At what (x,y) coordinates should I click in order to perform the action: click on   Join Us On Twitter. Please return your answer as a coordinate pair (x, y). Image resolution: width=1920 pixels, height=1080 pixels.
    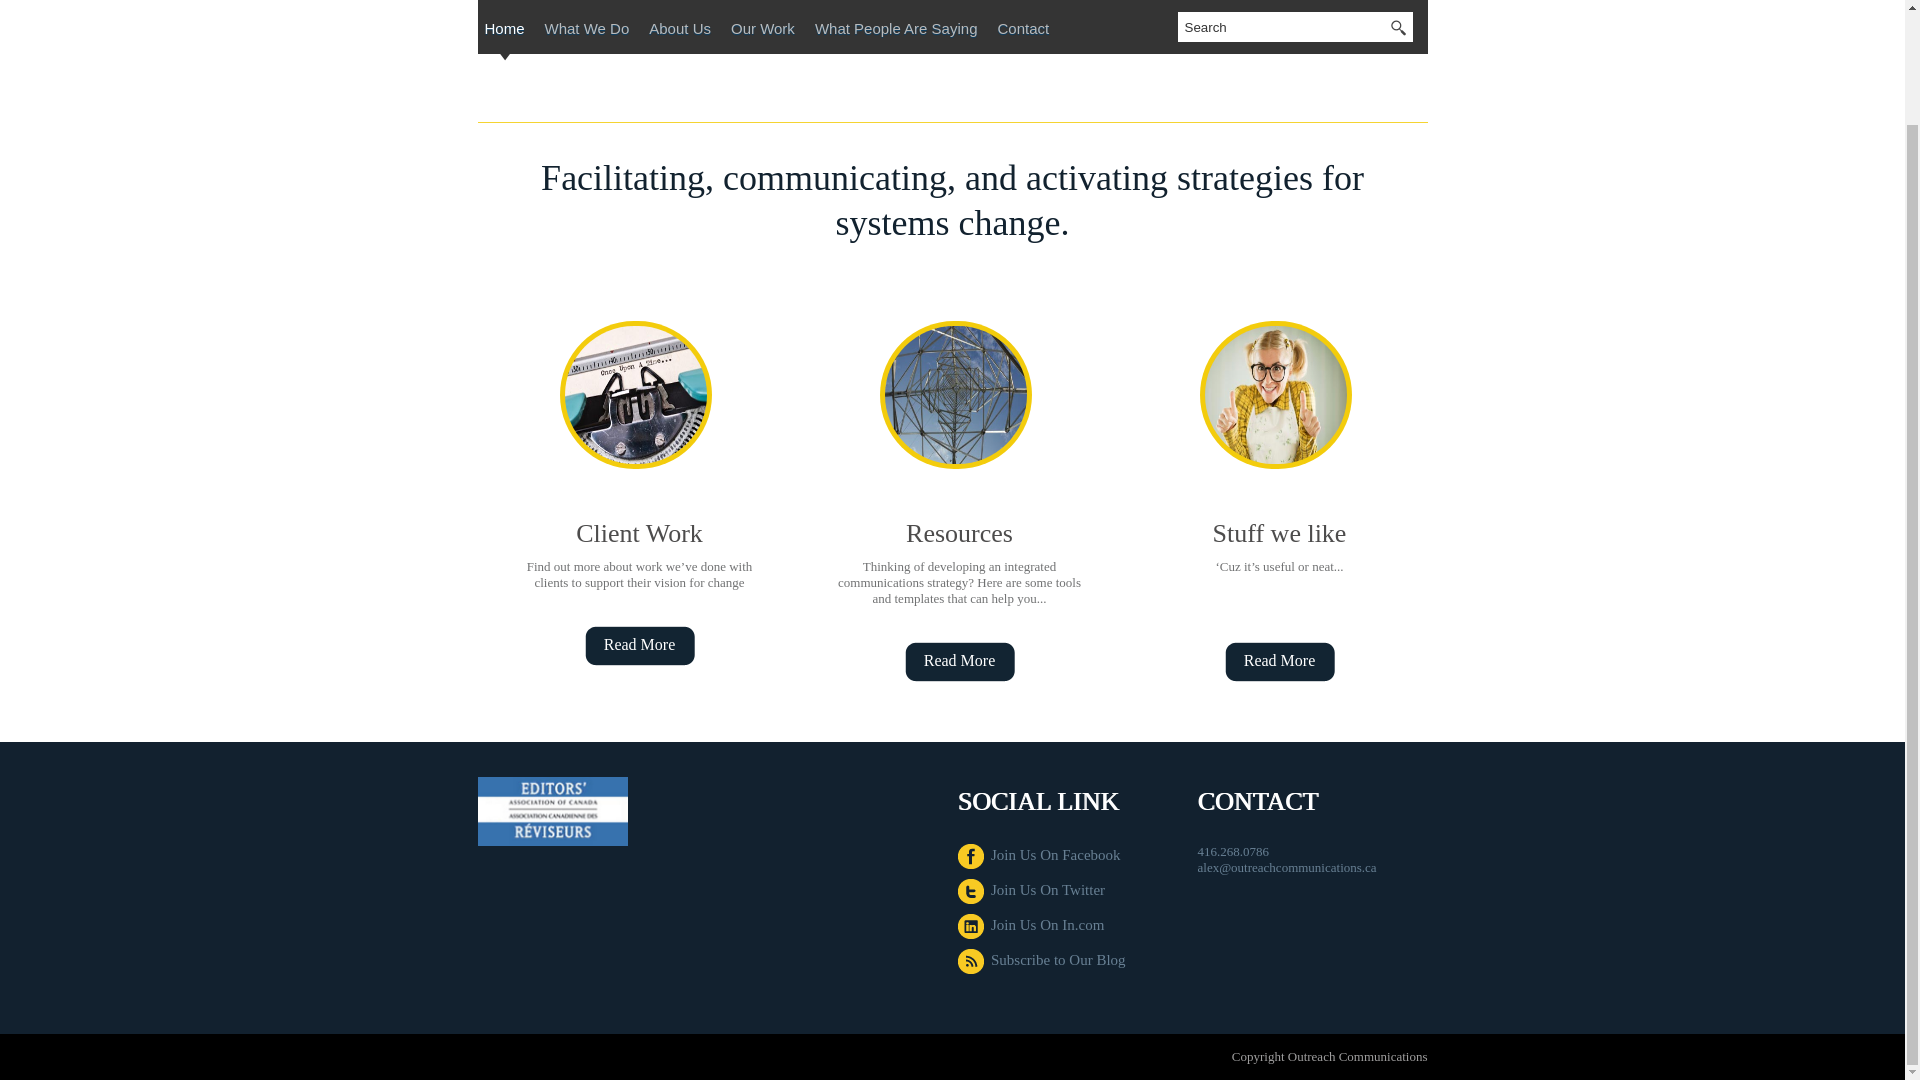
    Looking at the image, I should click on (1032, 890).